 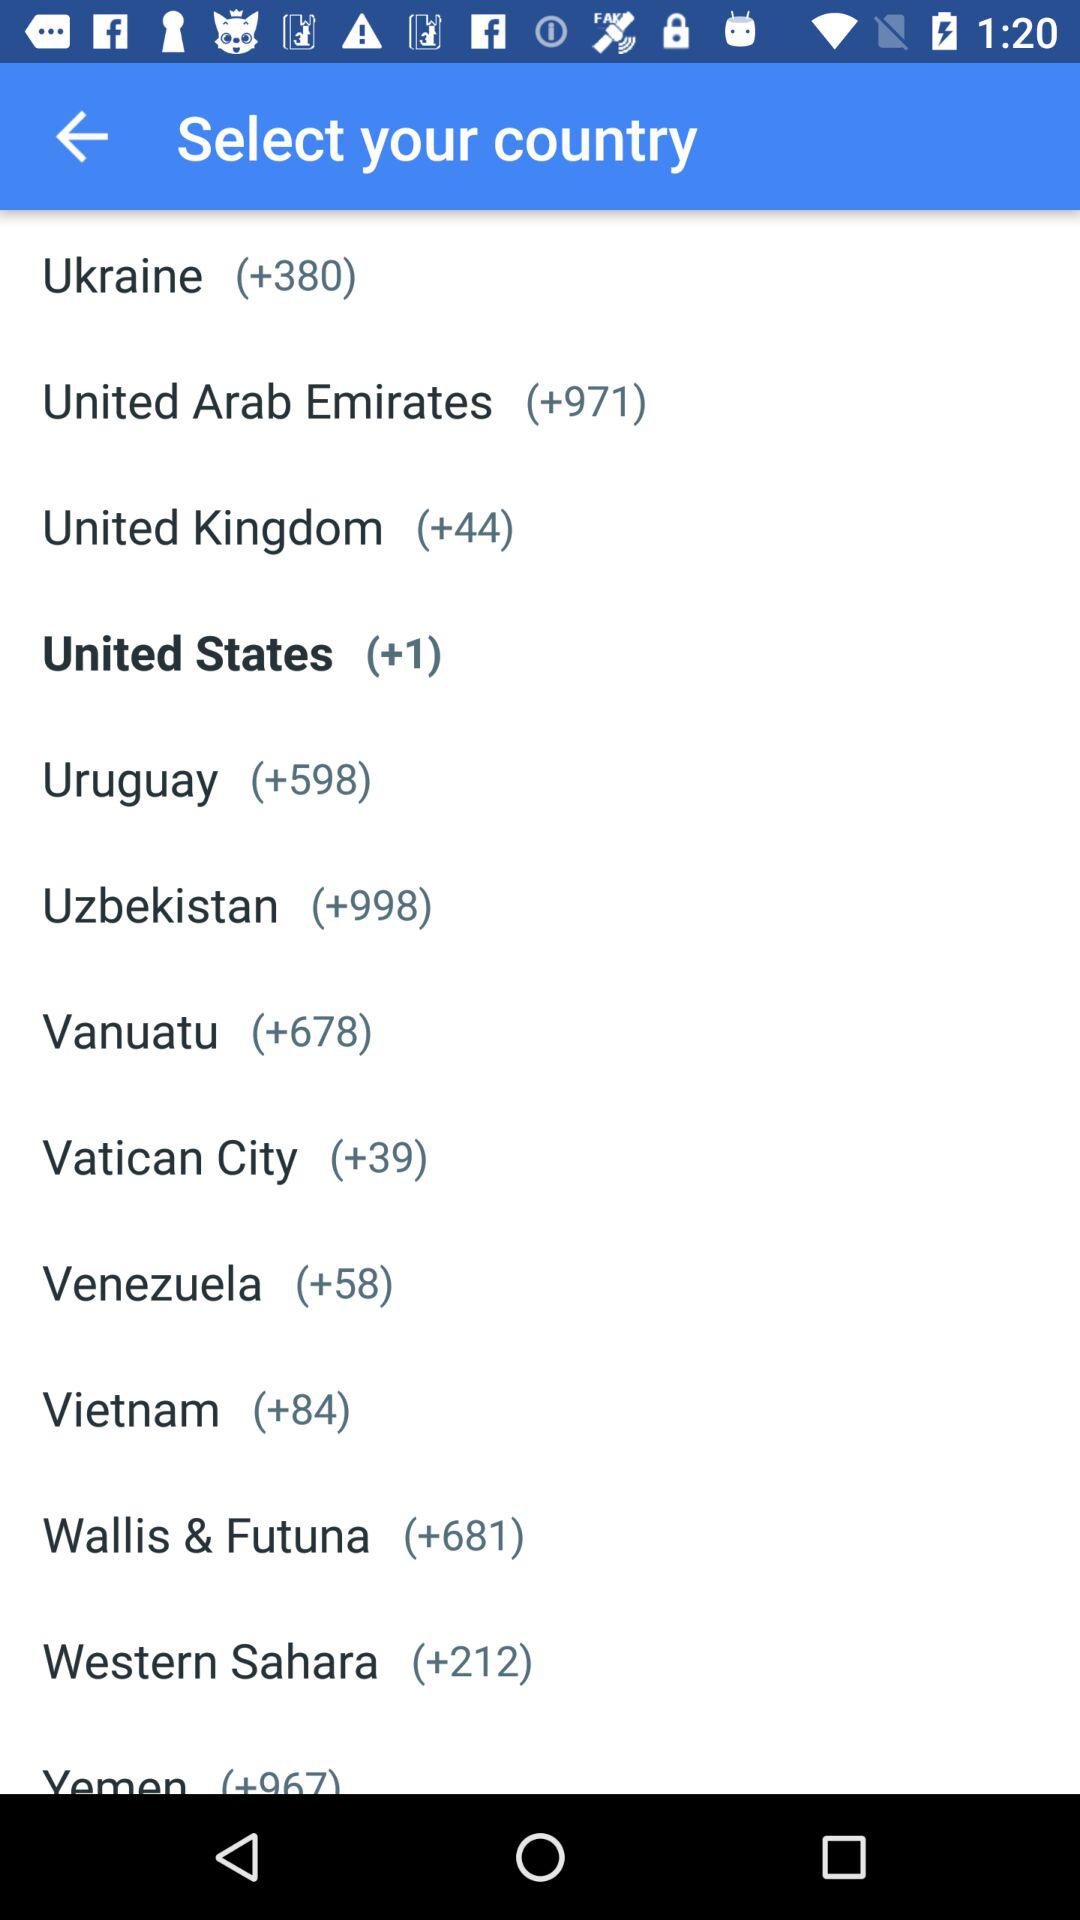 I want to click on jump until (+39) icon, so click(x=378, y=1156).